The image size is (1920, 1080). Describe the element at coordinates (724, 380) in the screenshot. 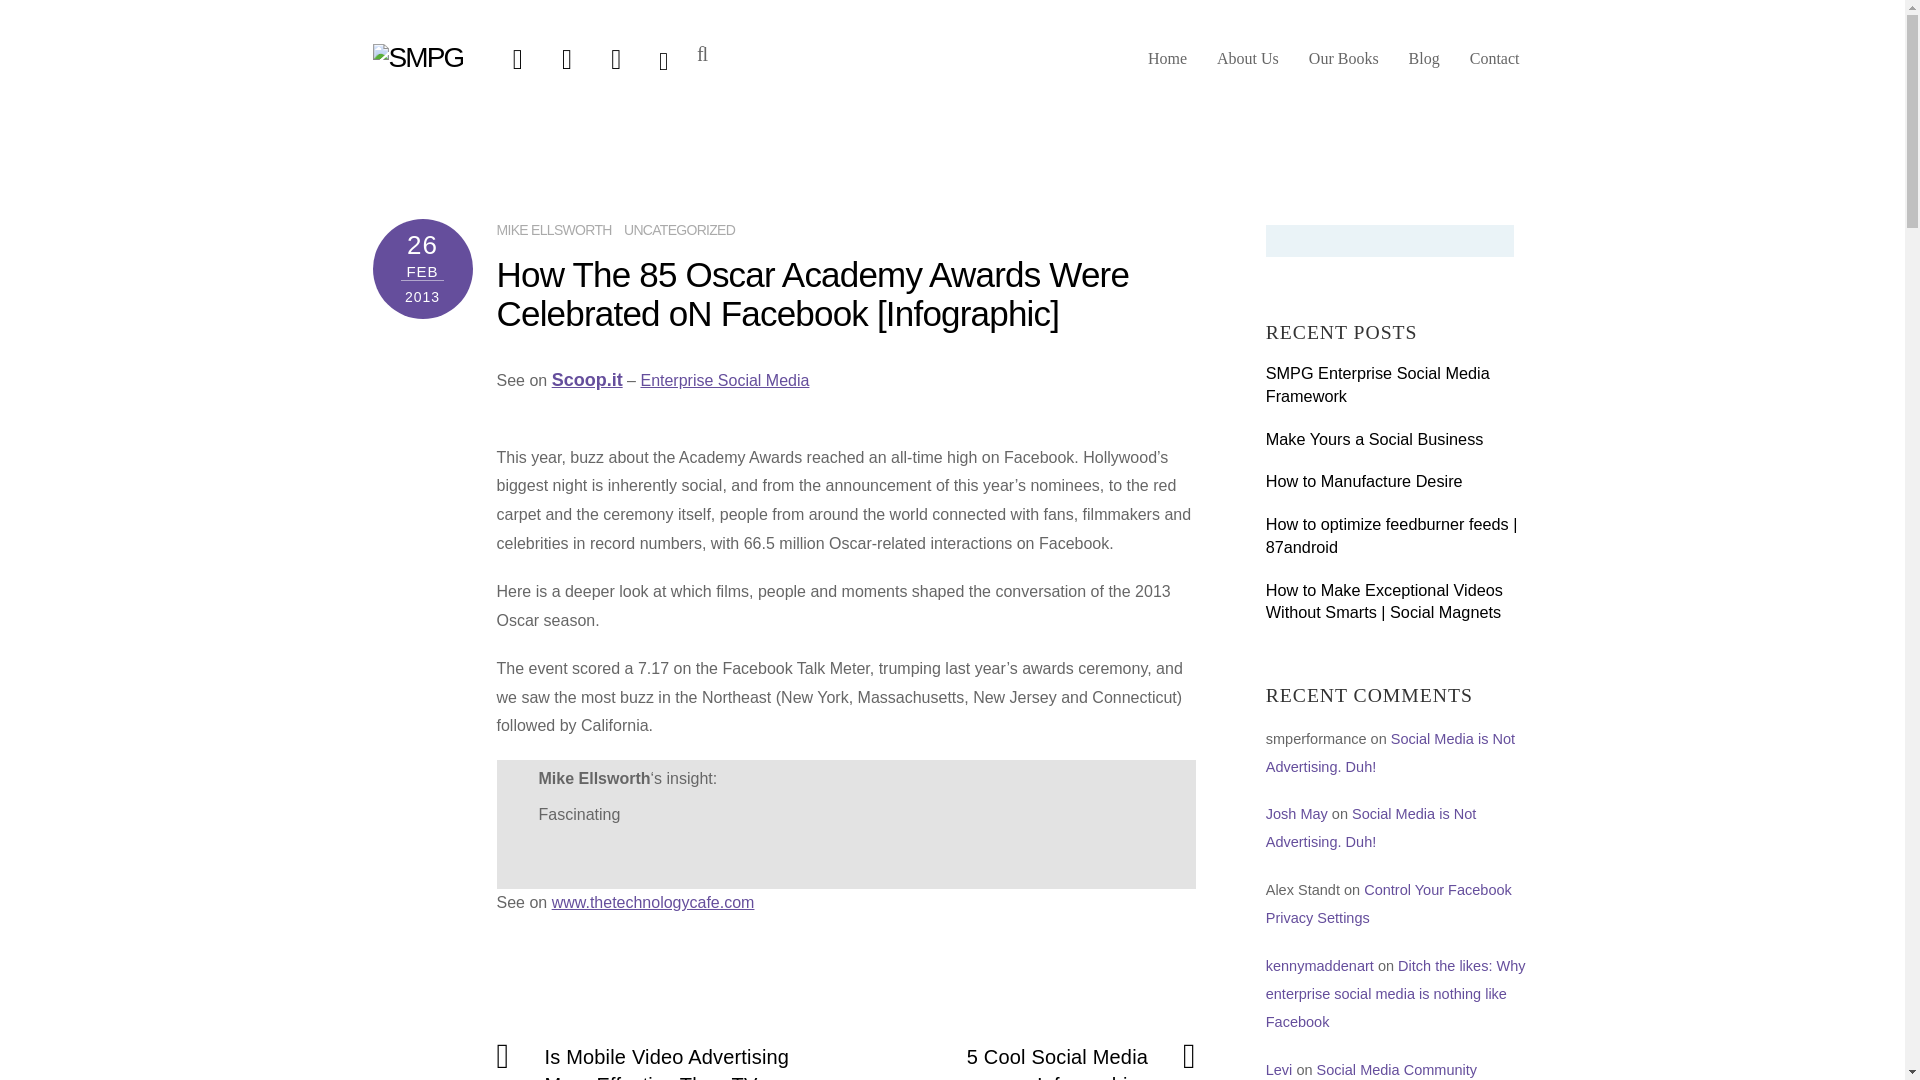

I see `Enterprise Social Media` at that location.